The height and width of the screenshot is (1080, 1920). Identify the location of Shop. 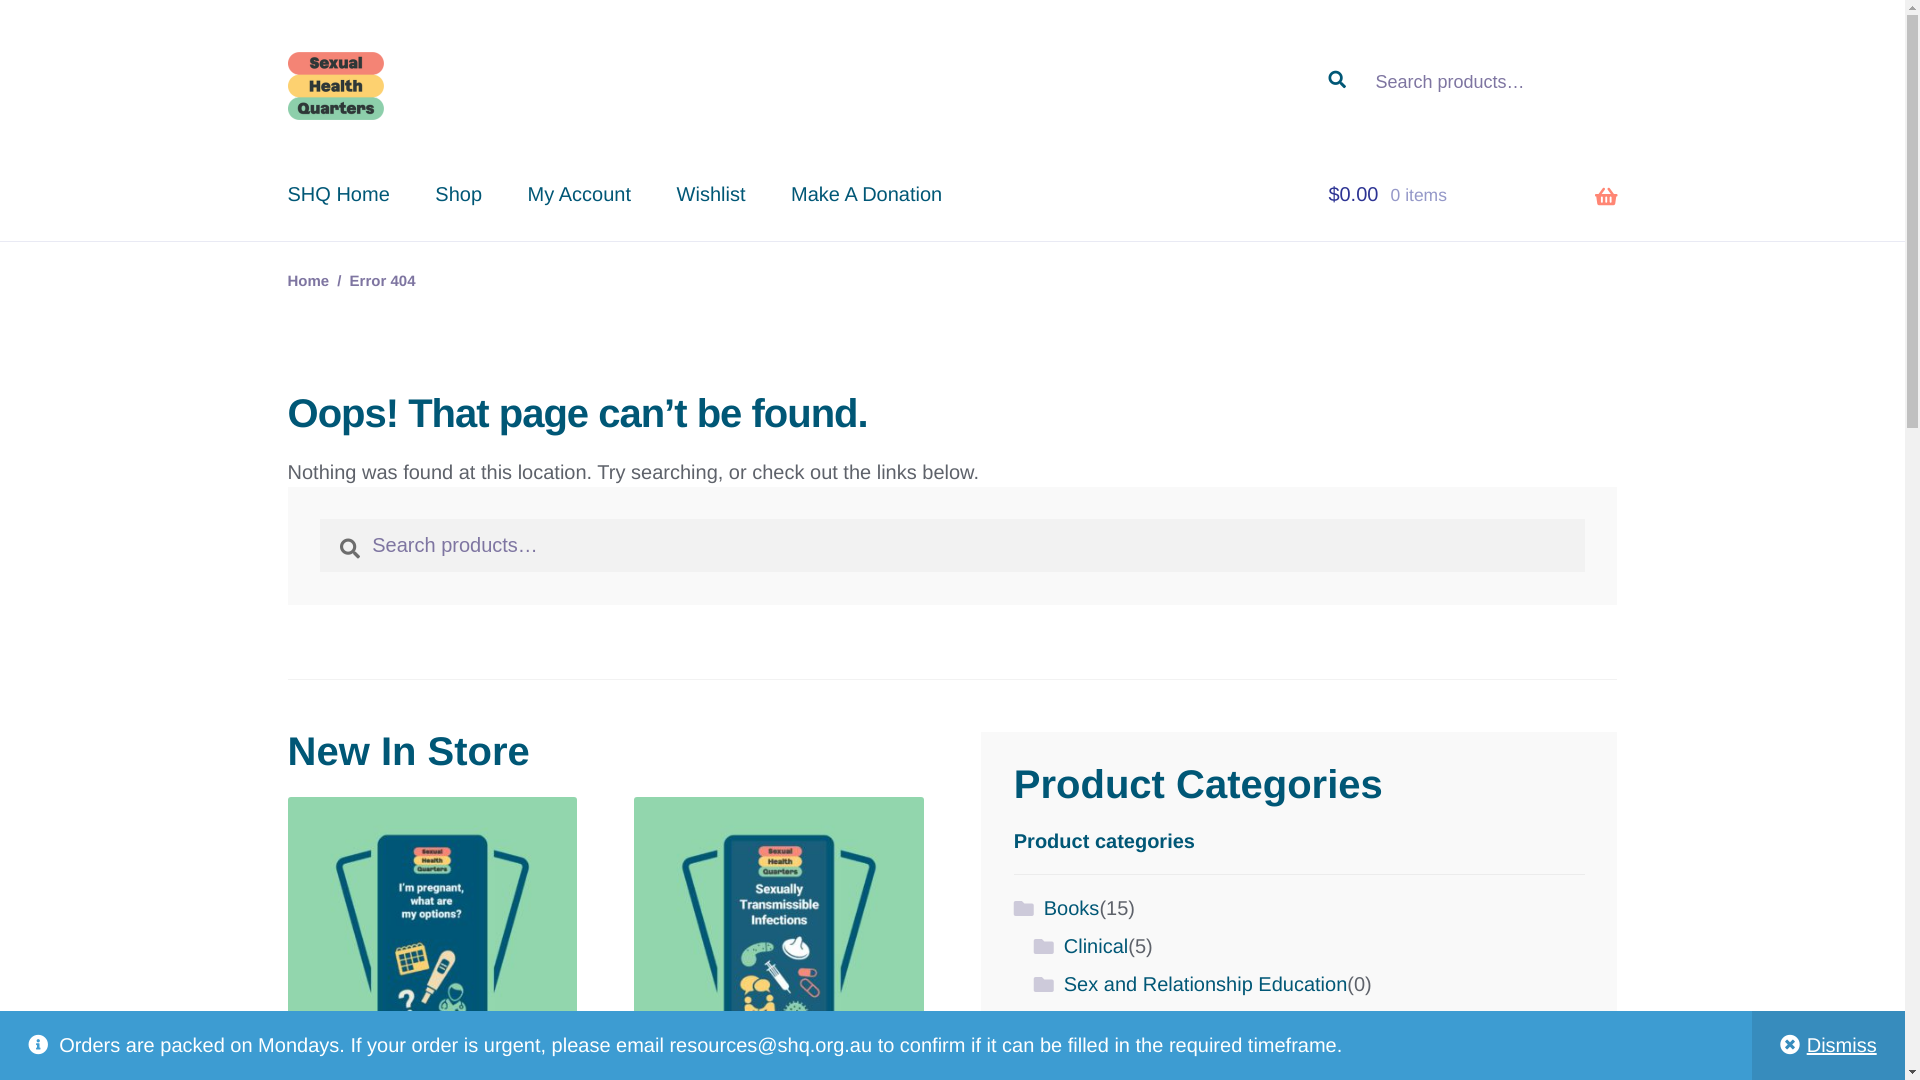
(458, 196).